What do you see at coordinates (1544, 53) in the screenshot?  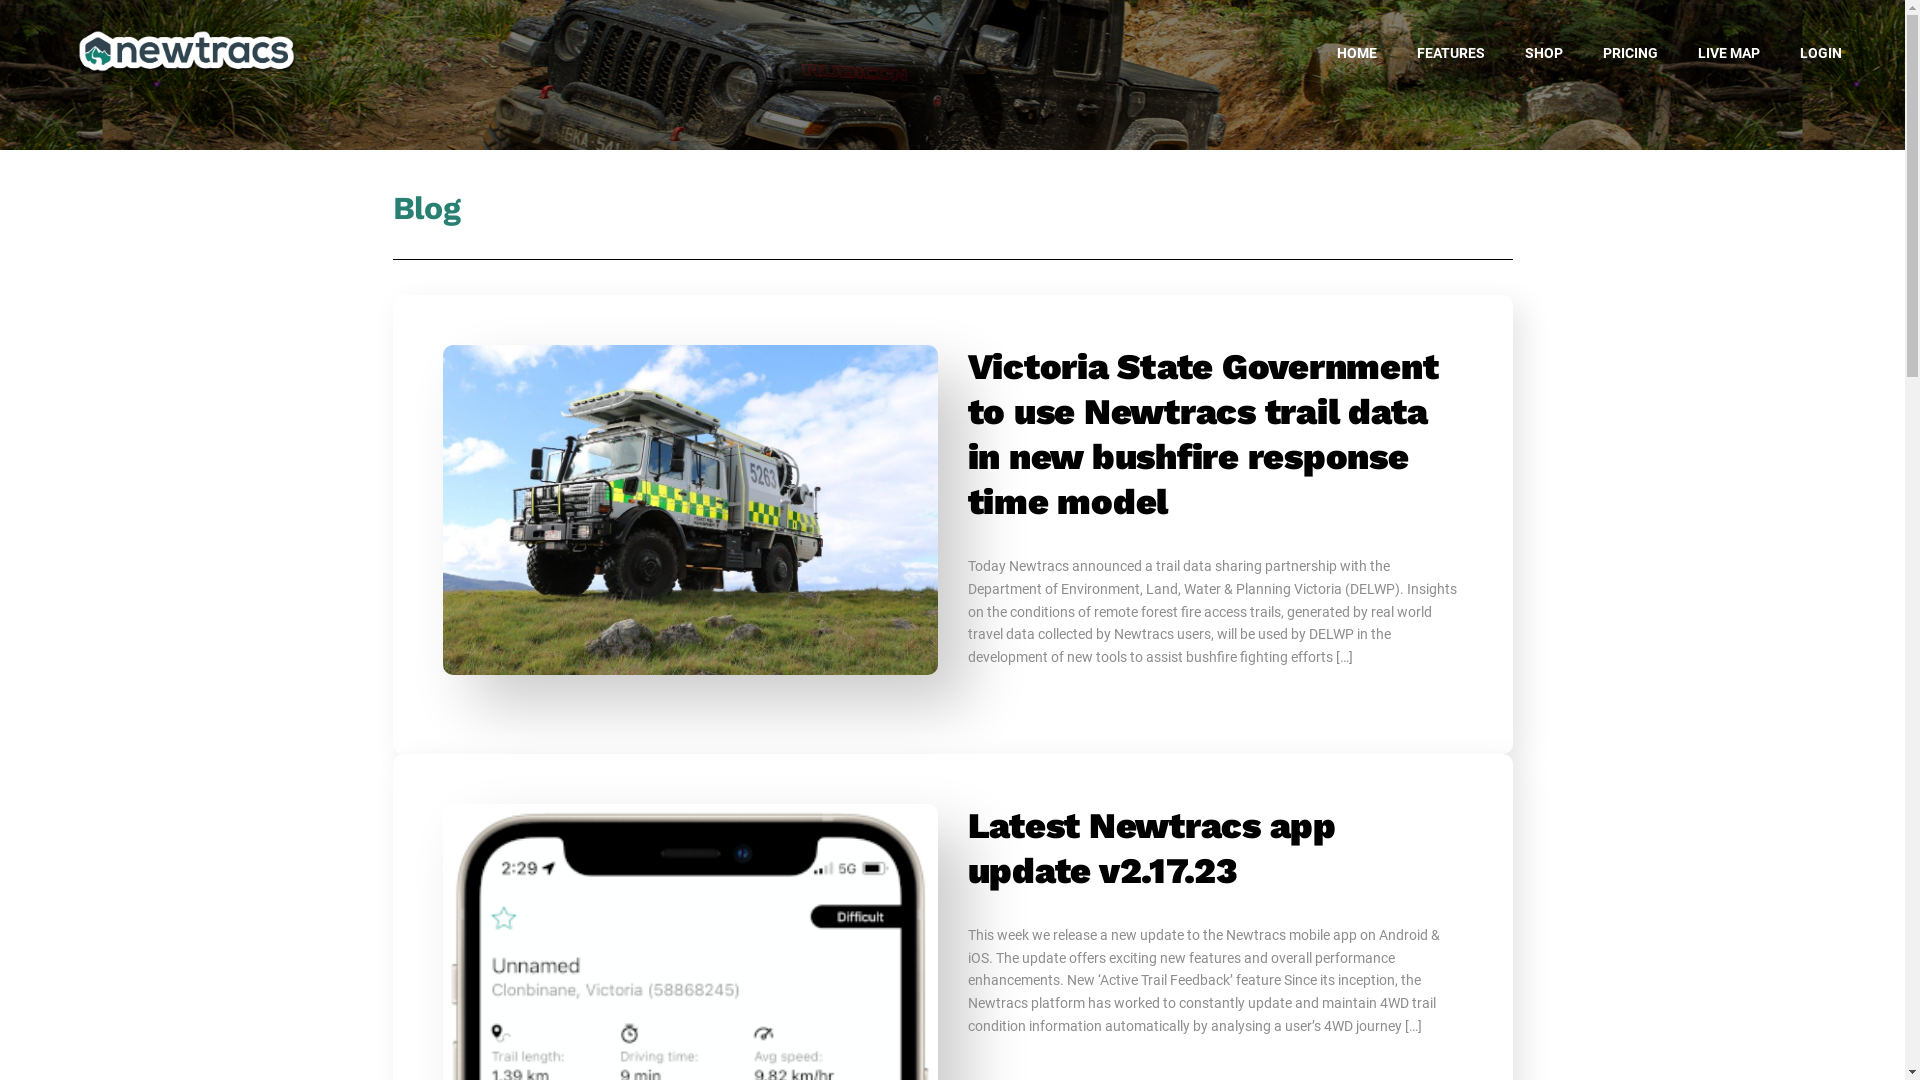 I see `SHOP` at bounding box center [1544, 53].